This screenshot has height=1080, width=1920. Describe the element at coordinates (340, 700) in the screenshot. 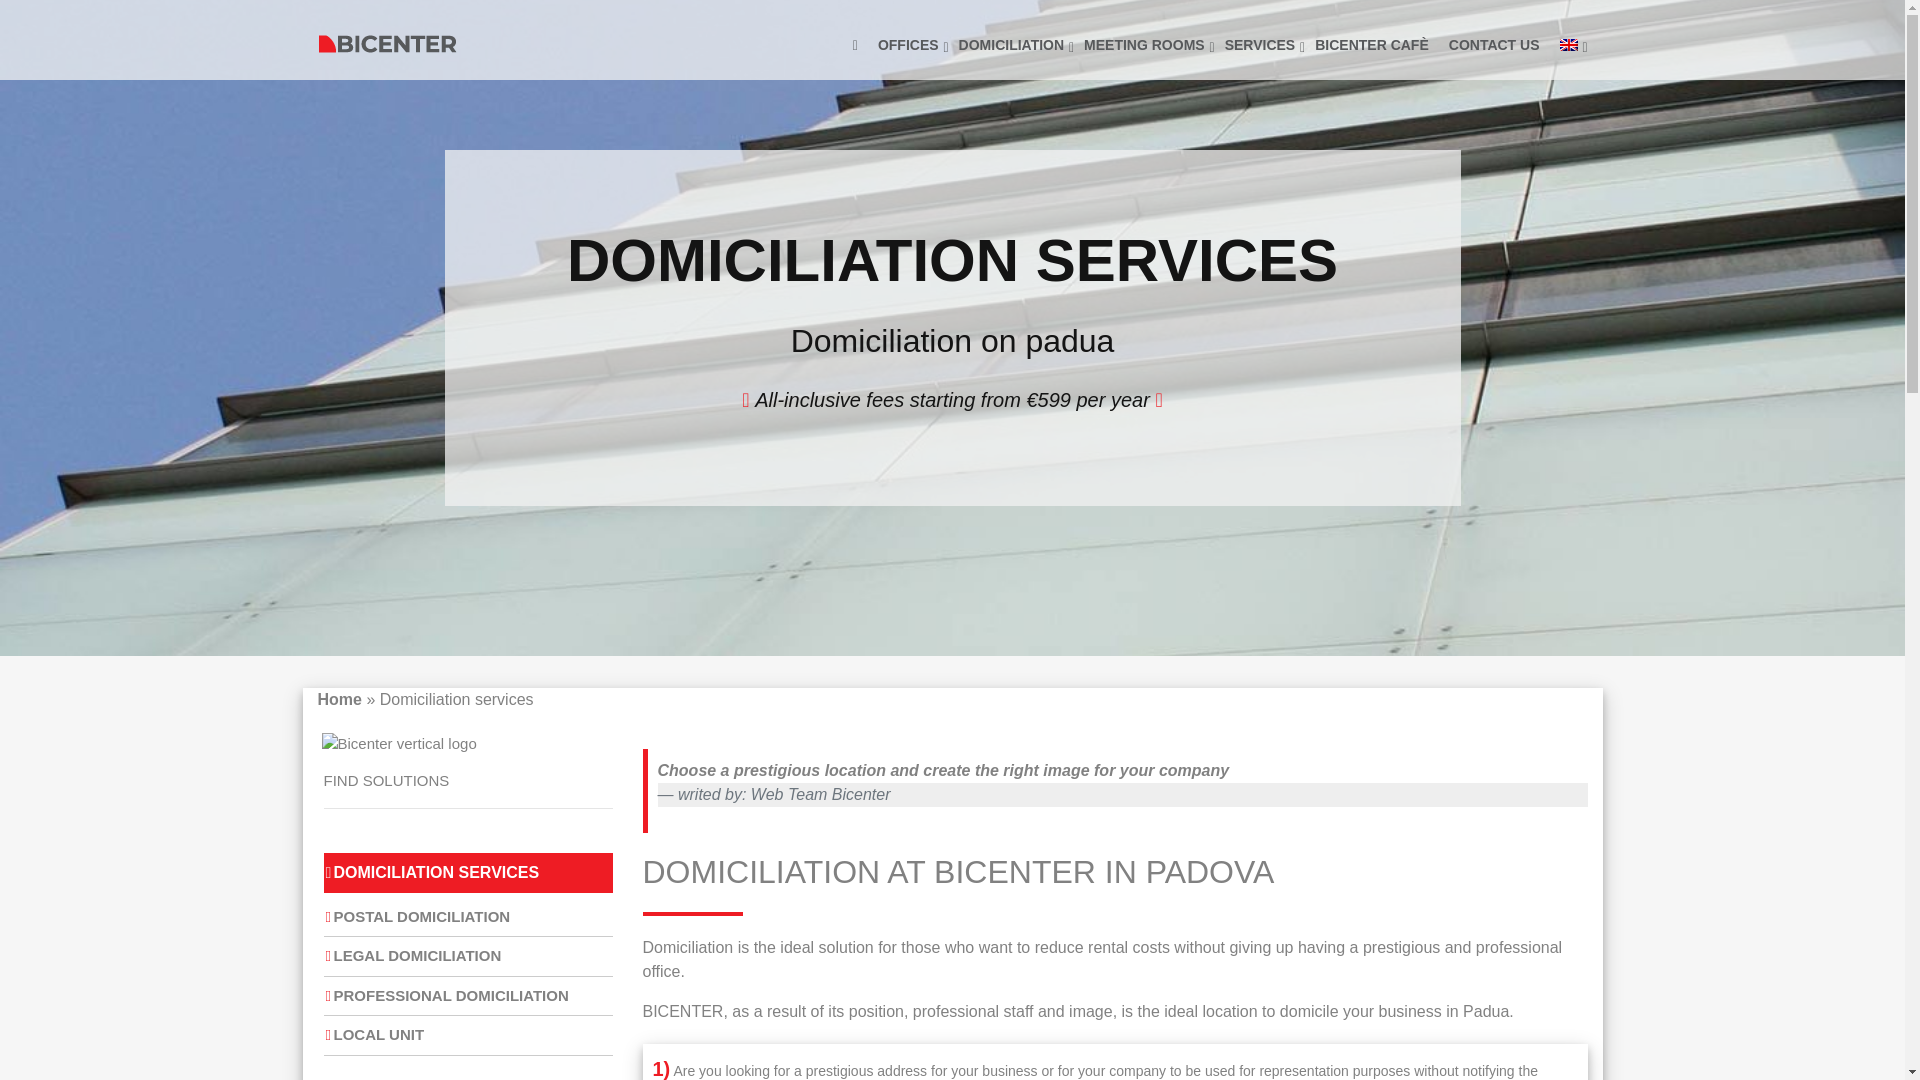

I see `Home` at that location.